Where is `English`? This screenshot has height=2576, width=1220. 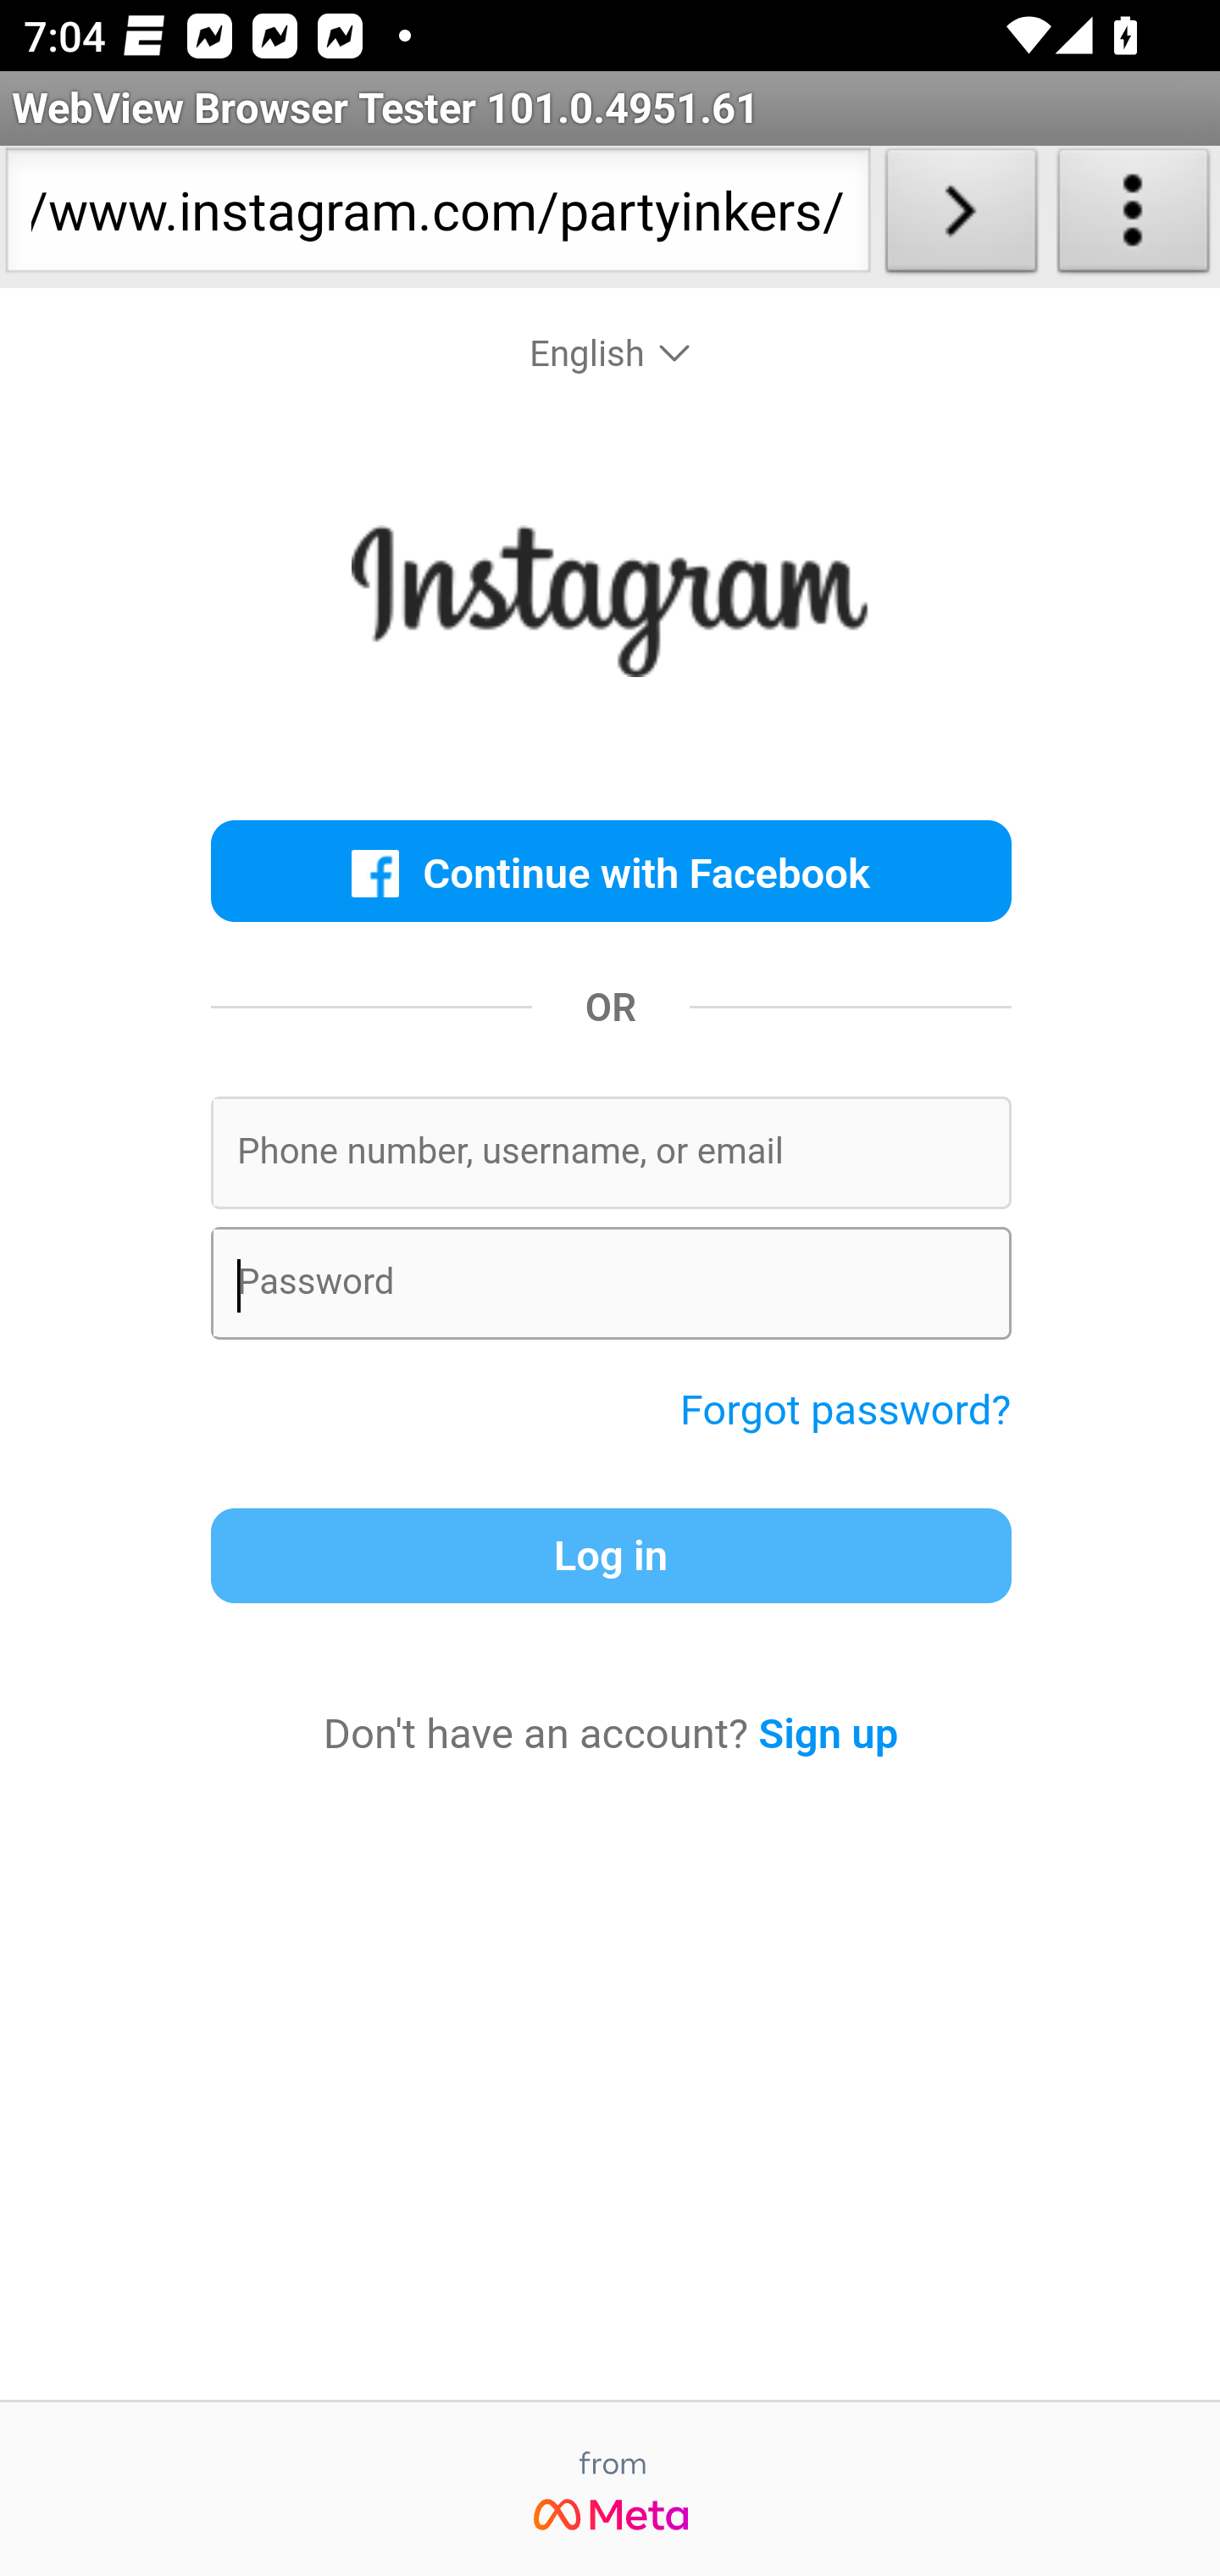 English is located at coordinates (612, 354).